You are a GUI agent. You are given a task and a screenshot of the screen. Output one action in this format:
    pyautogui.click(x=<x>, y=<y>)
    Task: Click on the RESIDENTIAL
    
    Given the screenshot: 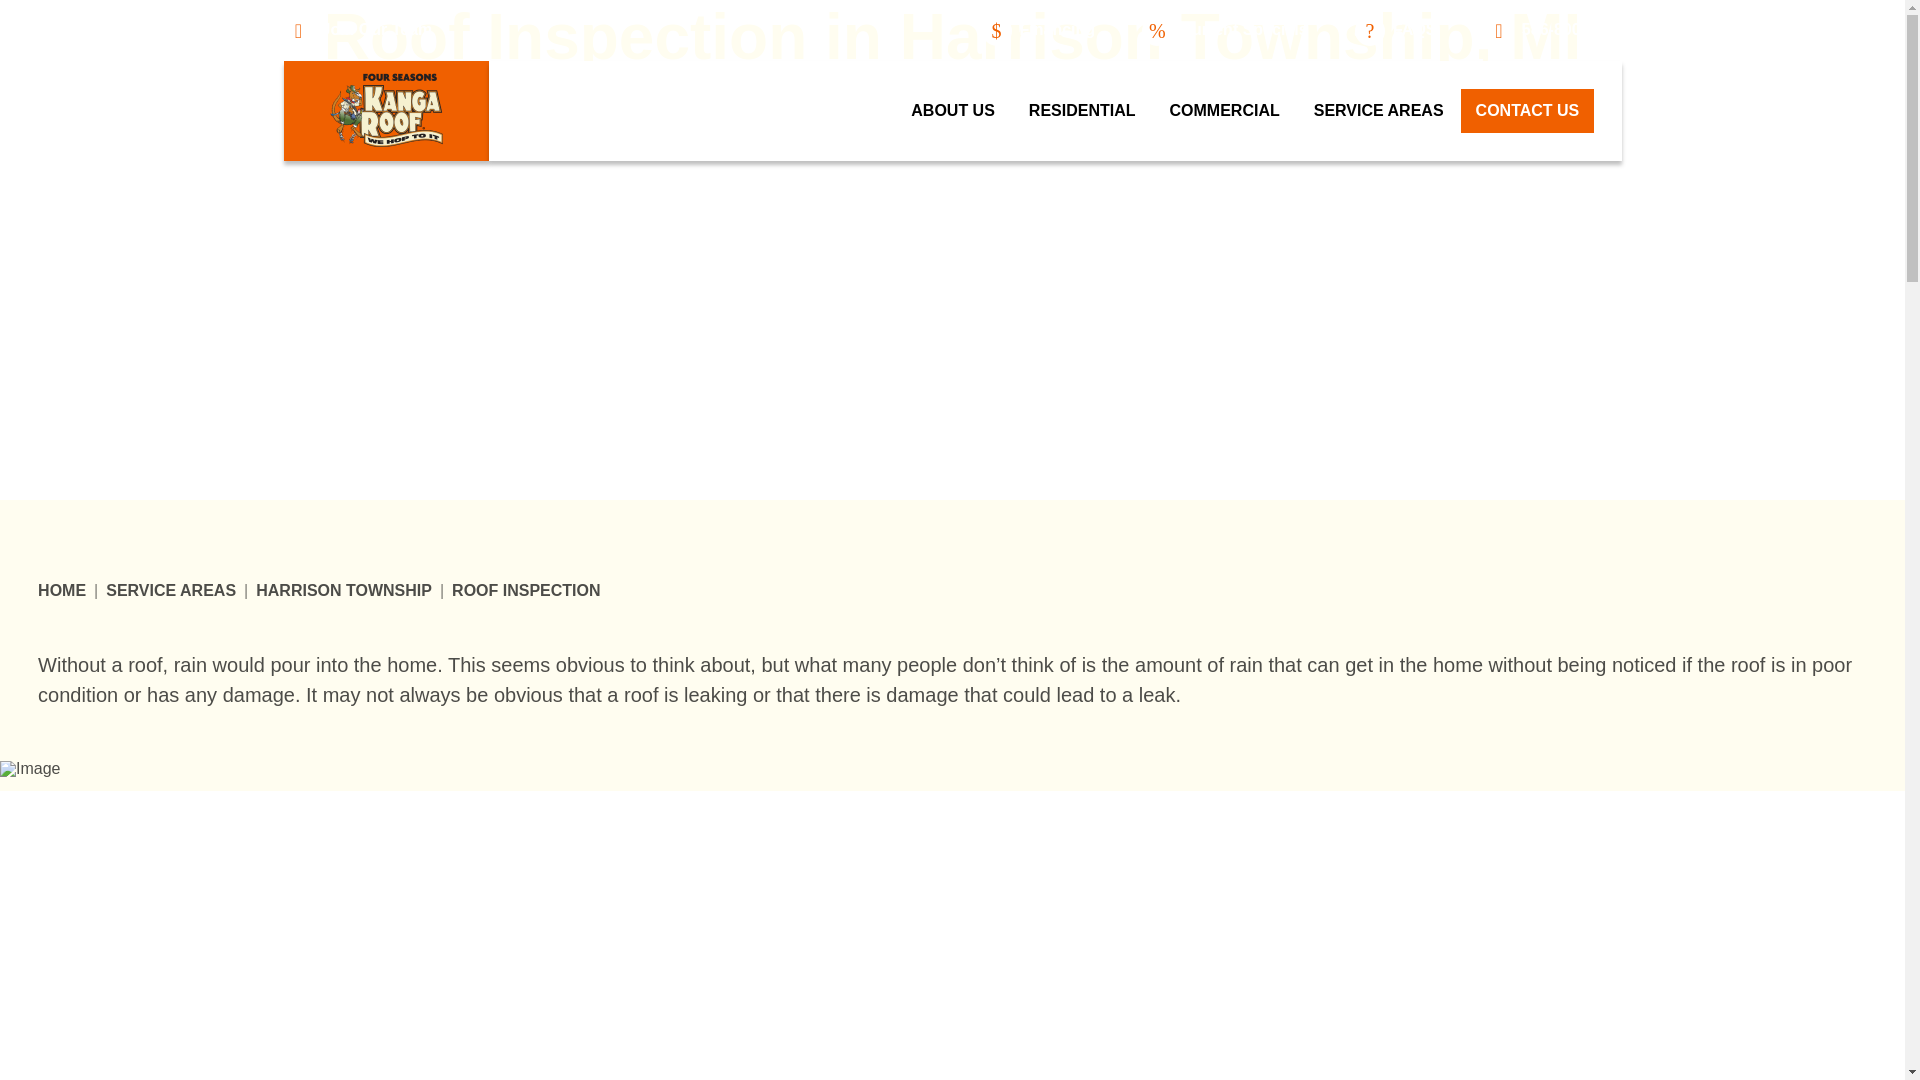 What is the action you would take?
    pyautogui.click(x=1082, y=110)
    